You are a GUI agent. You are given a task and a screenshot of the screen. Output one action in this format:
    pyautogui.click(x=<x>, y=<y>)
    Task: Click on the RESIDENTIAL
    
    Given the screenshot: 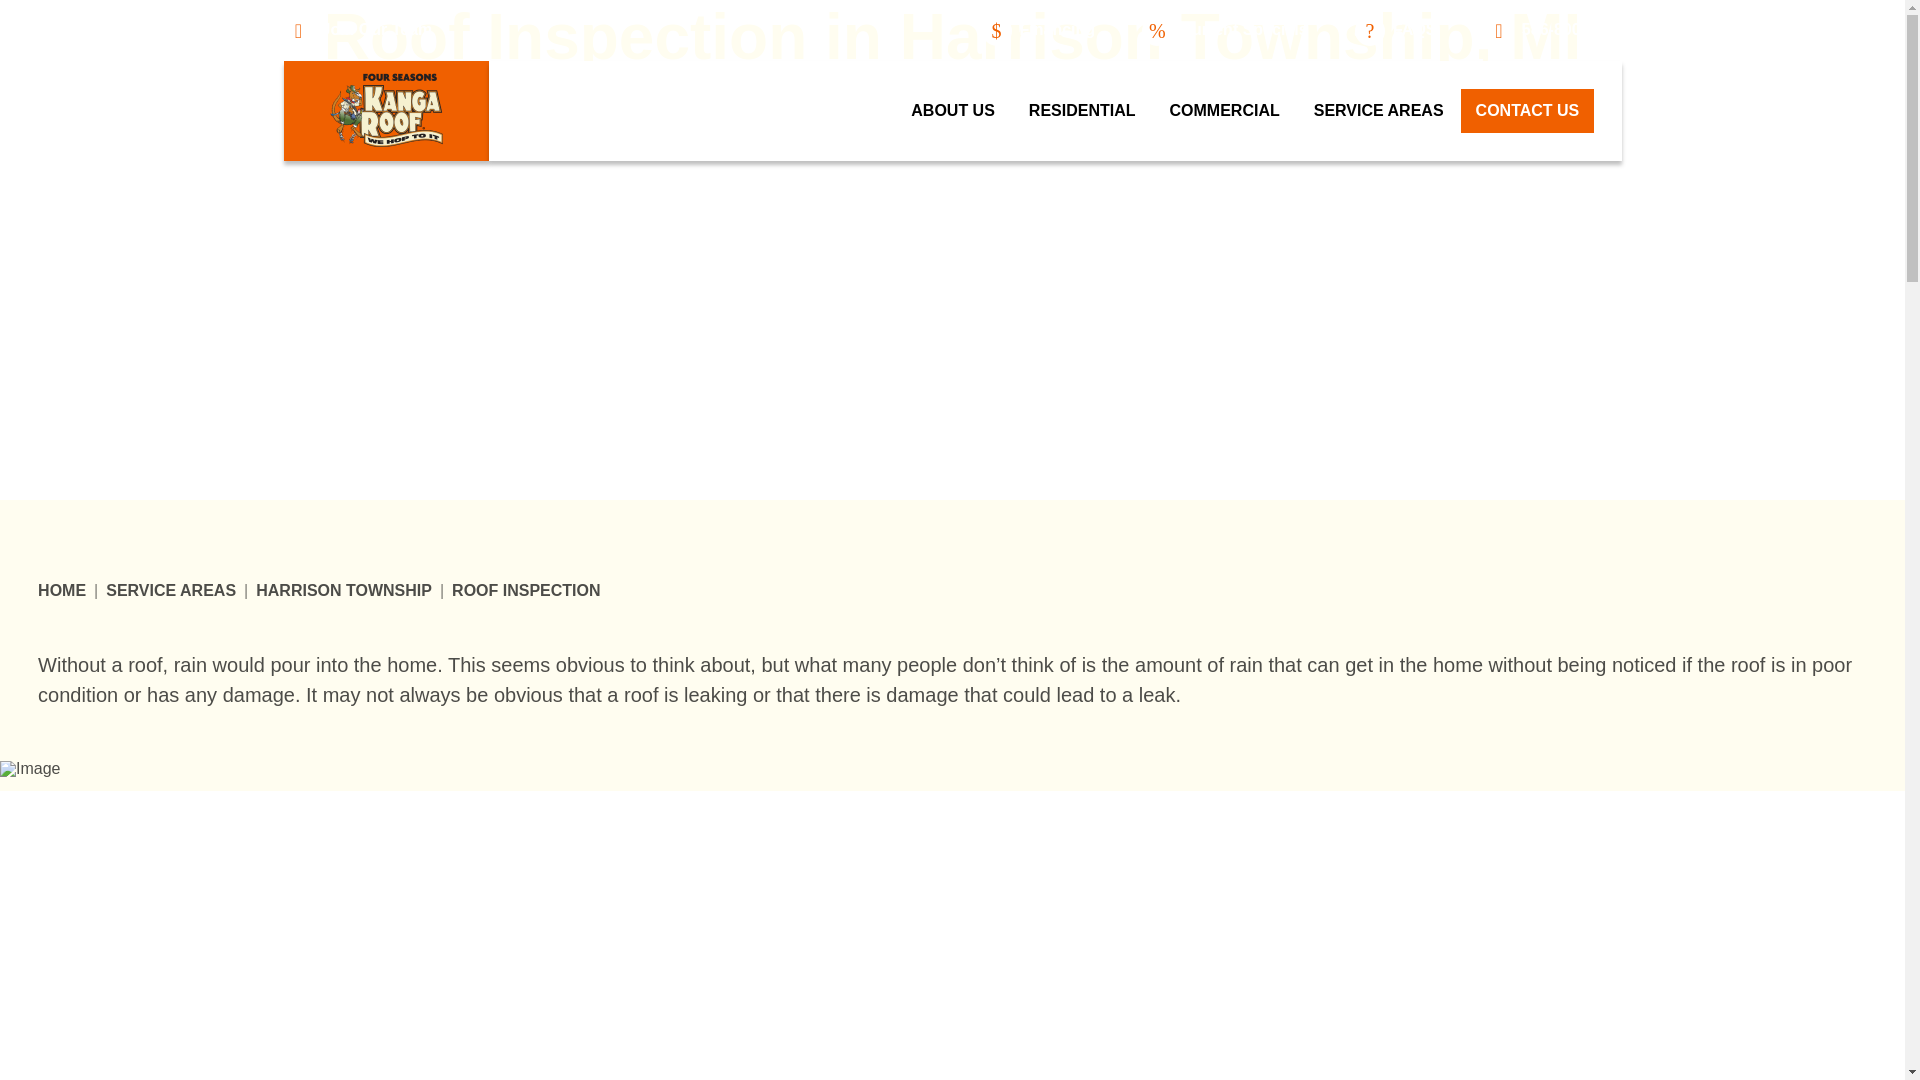 What is the action you would take?
    pyautogui.click(x=1082, y=110)
    